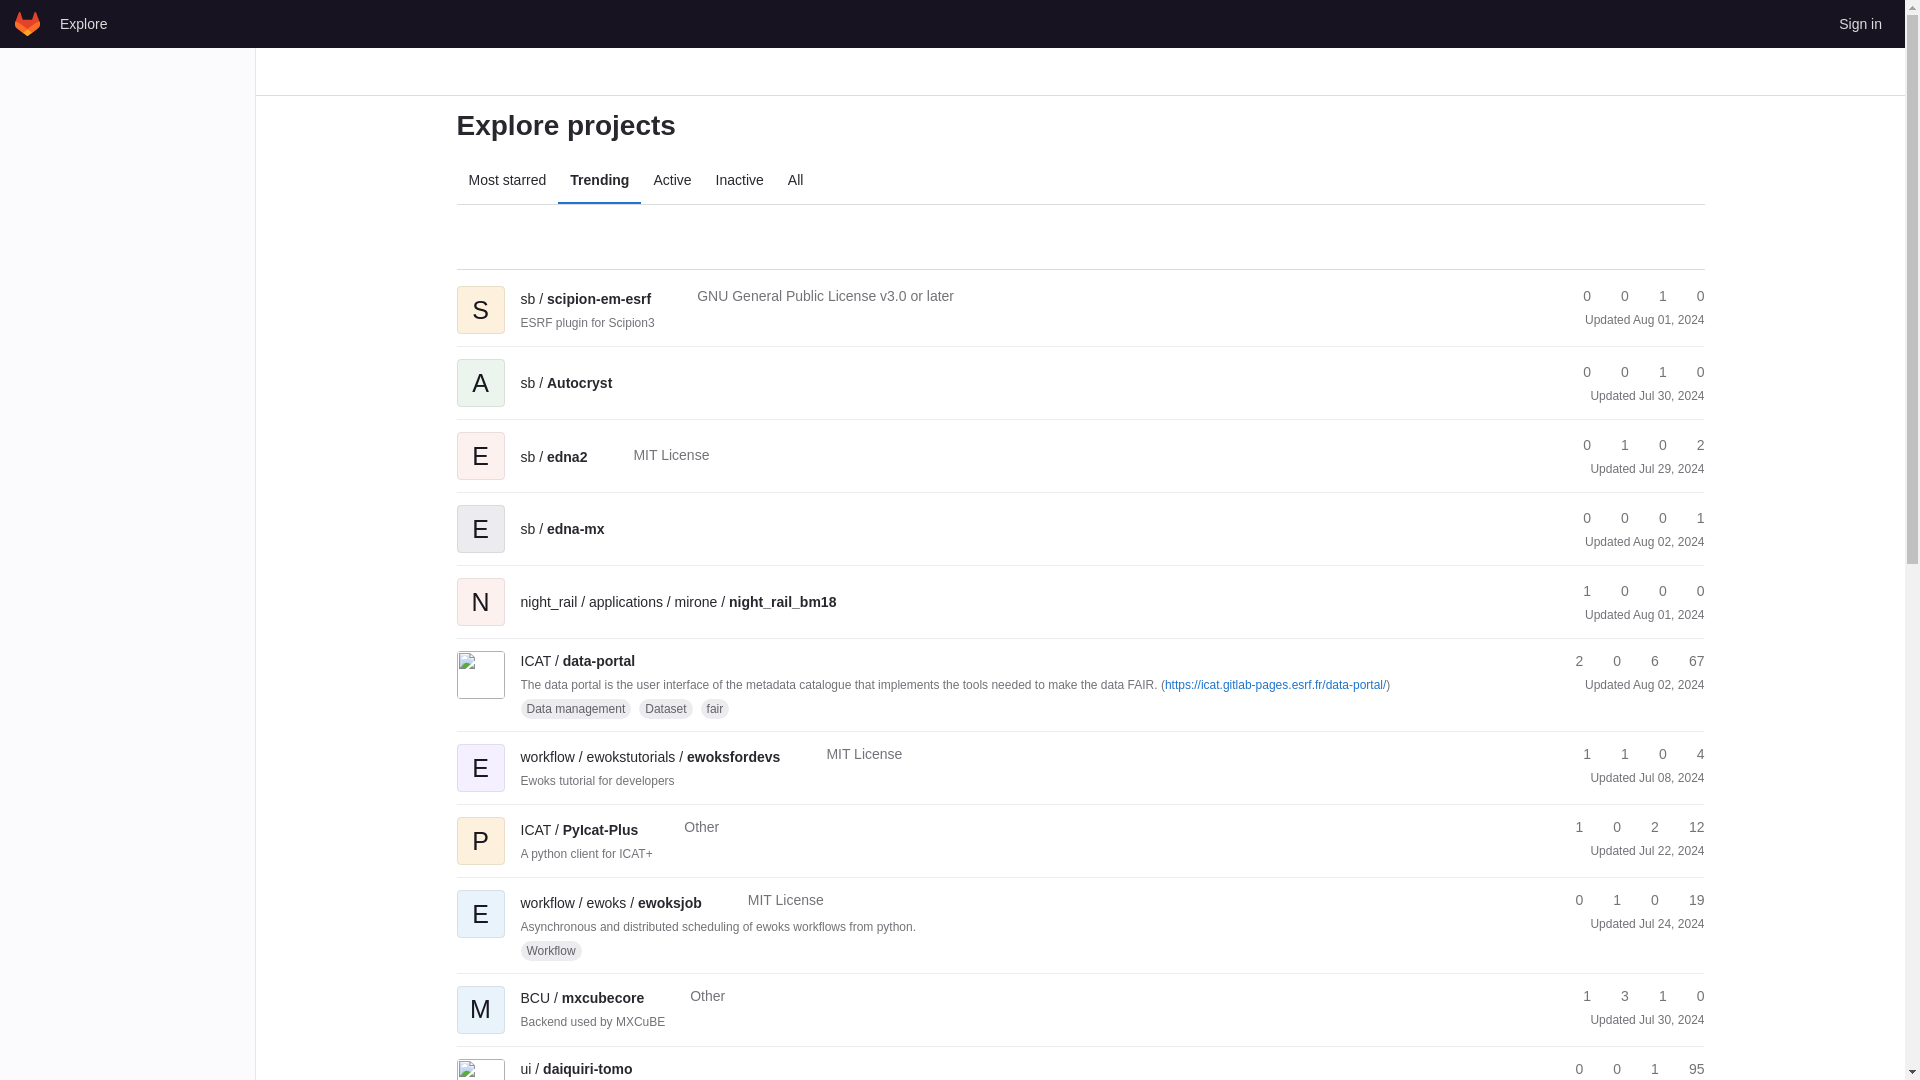 This screenshot has height=1080, width=1920. What do you see at coordinates (1578, 445) in the screenshot?
I see `0` at bounding box center [1578, 445].